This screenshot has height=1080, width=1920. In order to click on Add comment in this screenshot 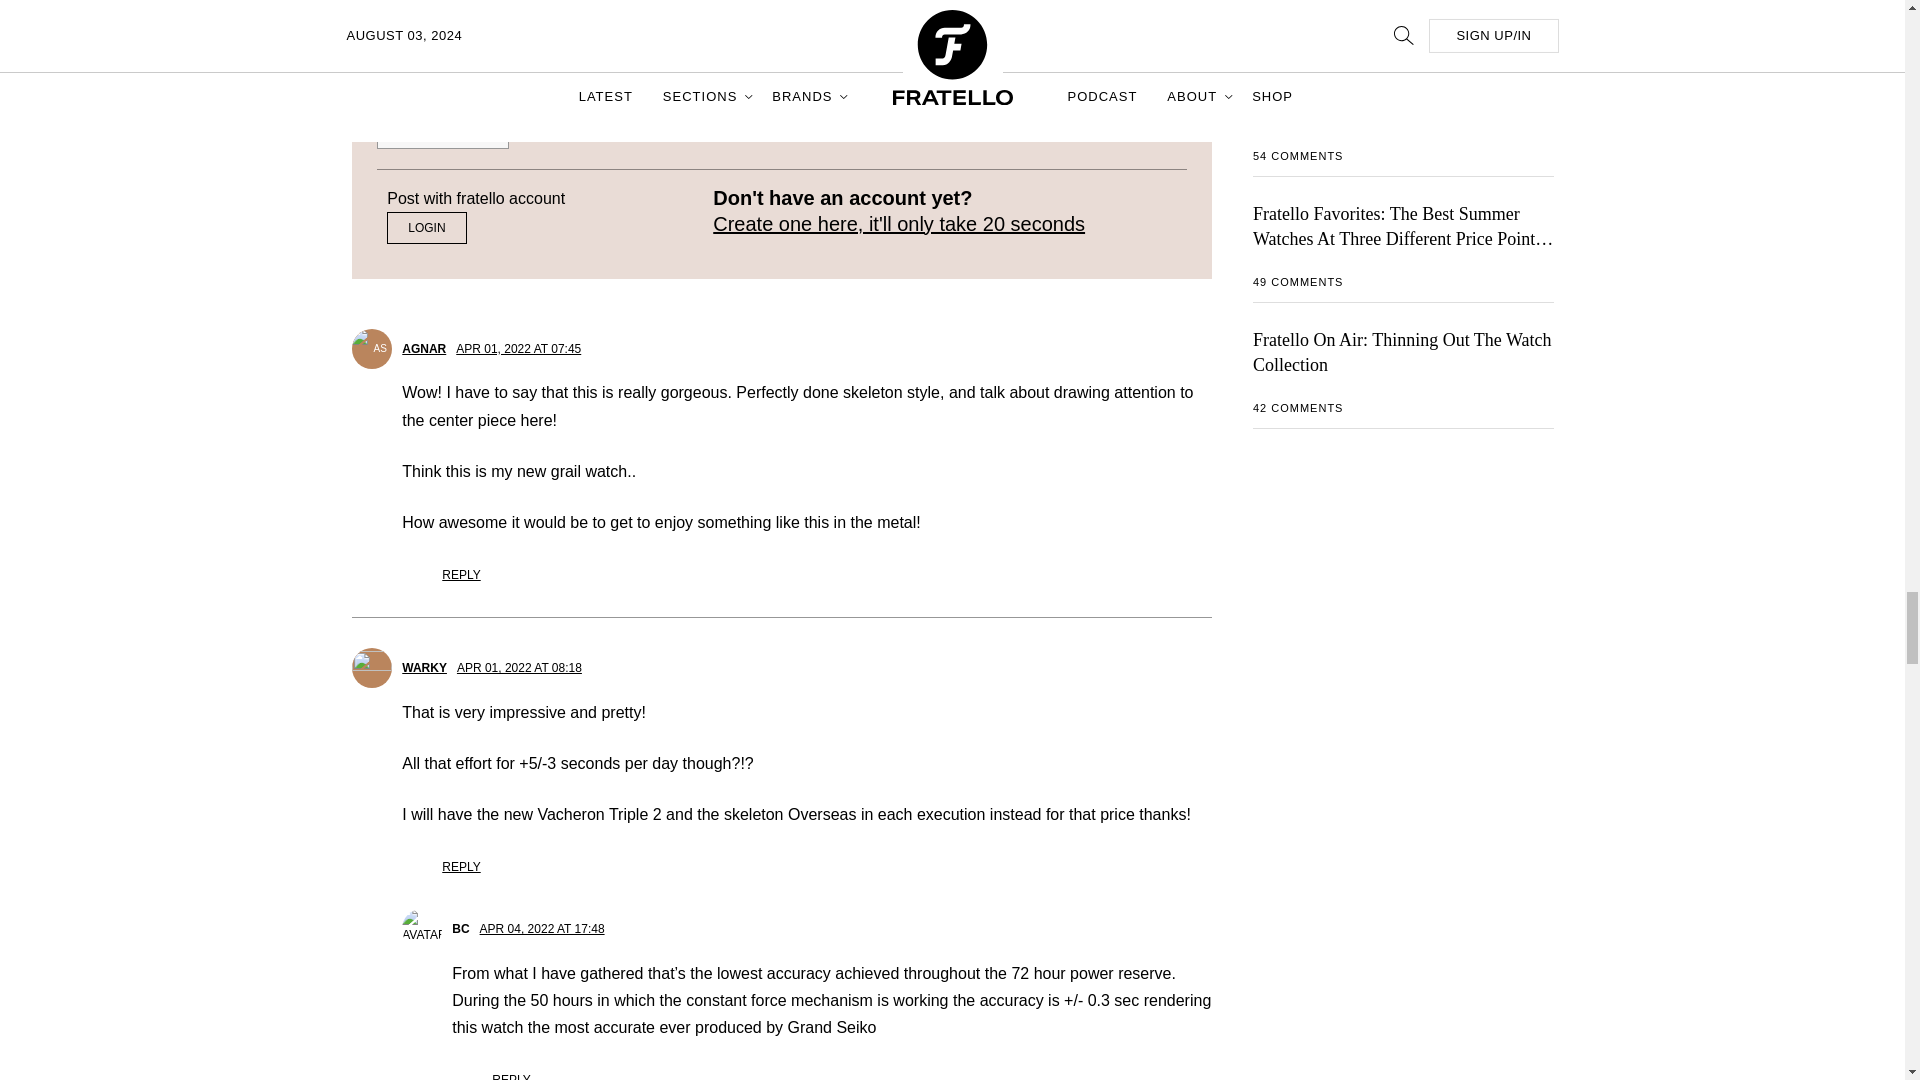, I will do `click(442, 130)`.